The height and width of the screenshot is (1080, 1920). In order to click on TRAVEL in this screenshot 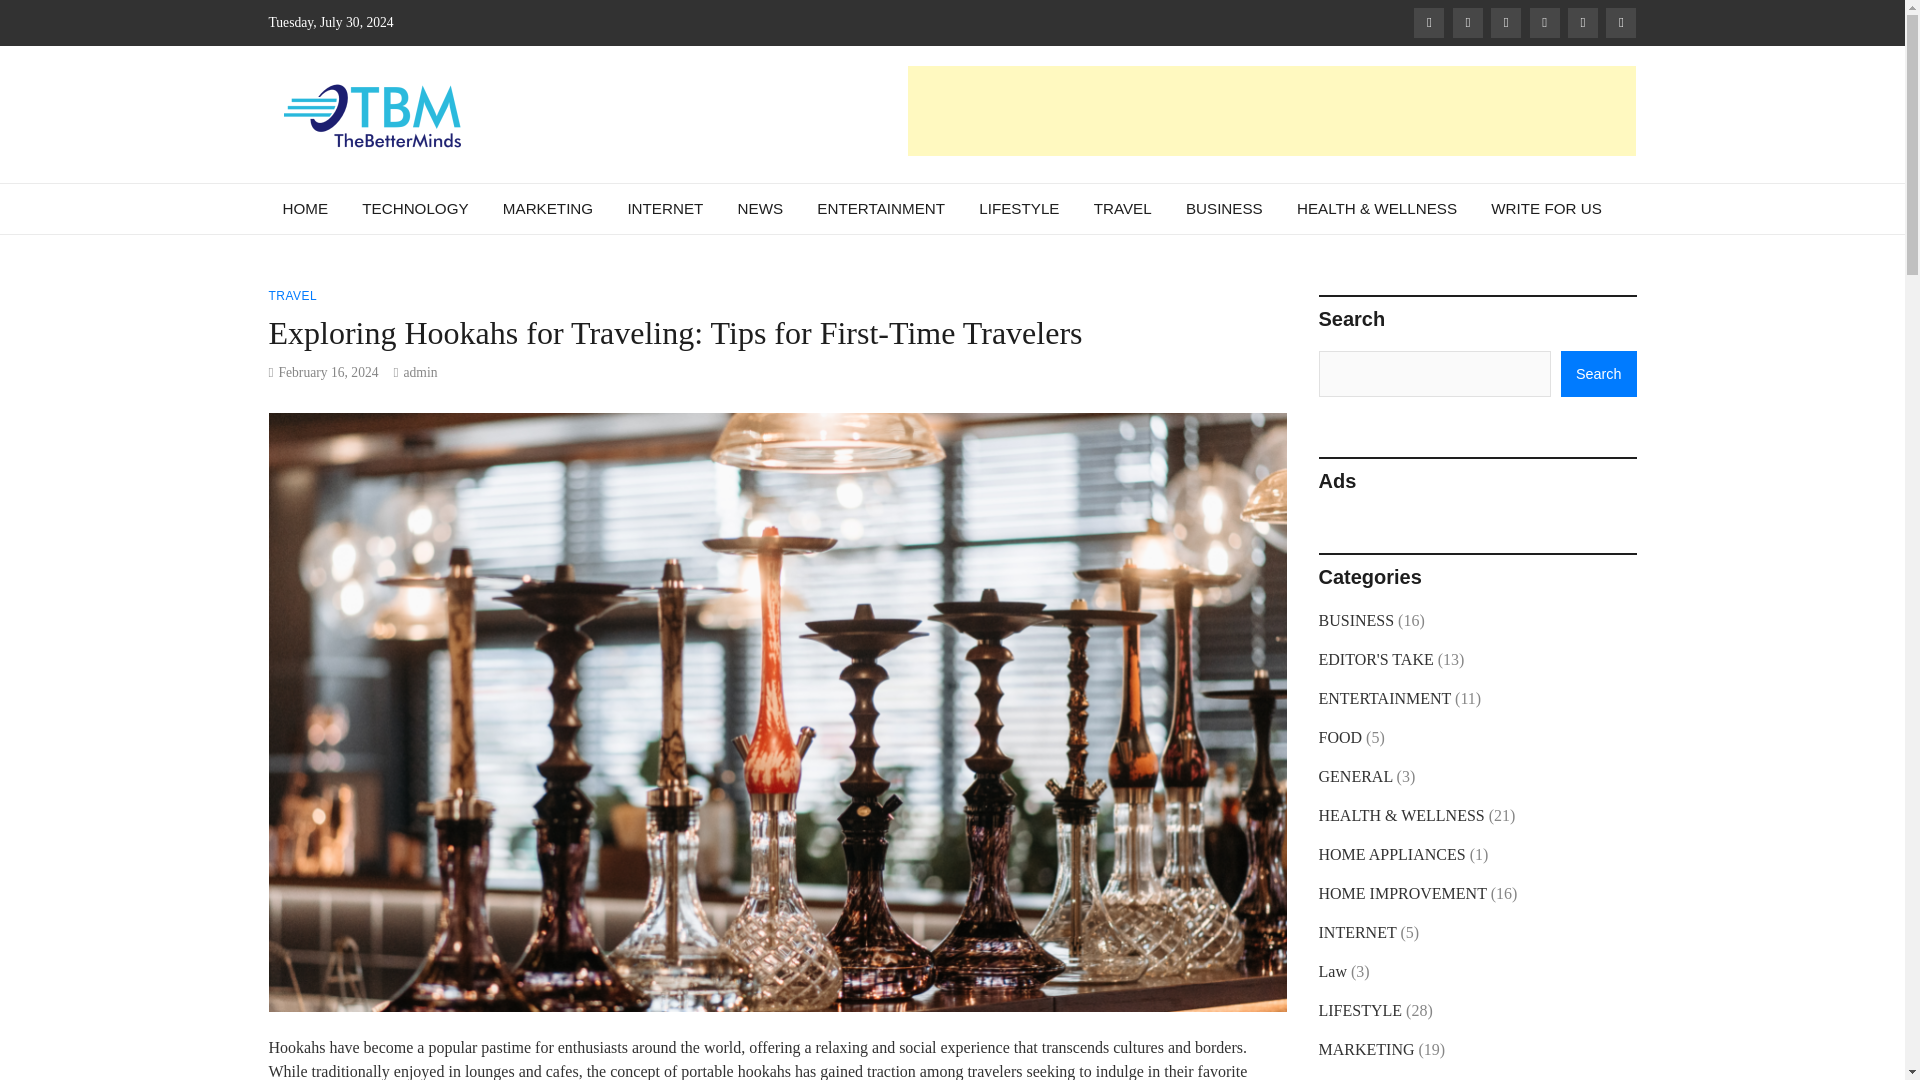, I will do `click(292, 296)`.